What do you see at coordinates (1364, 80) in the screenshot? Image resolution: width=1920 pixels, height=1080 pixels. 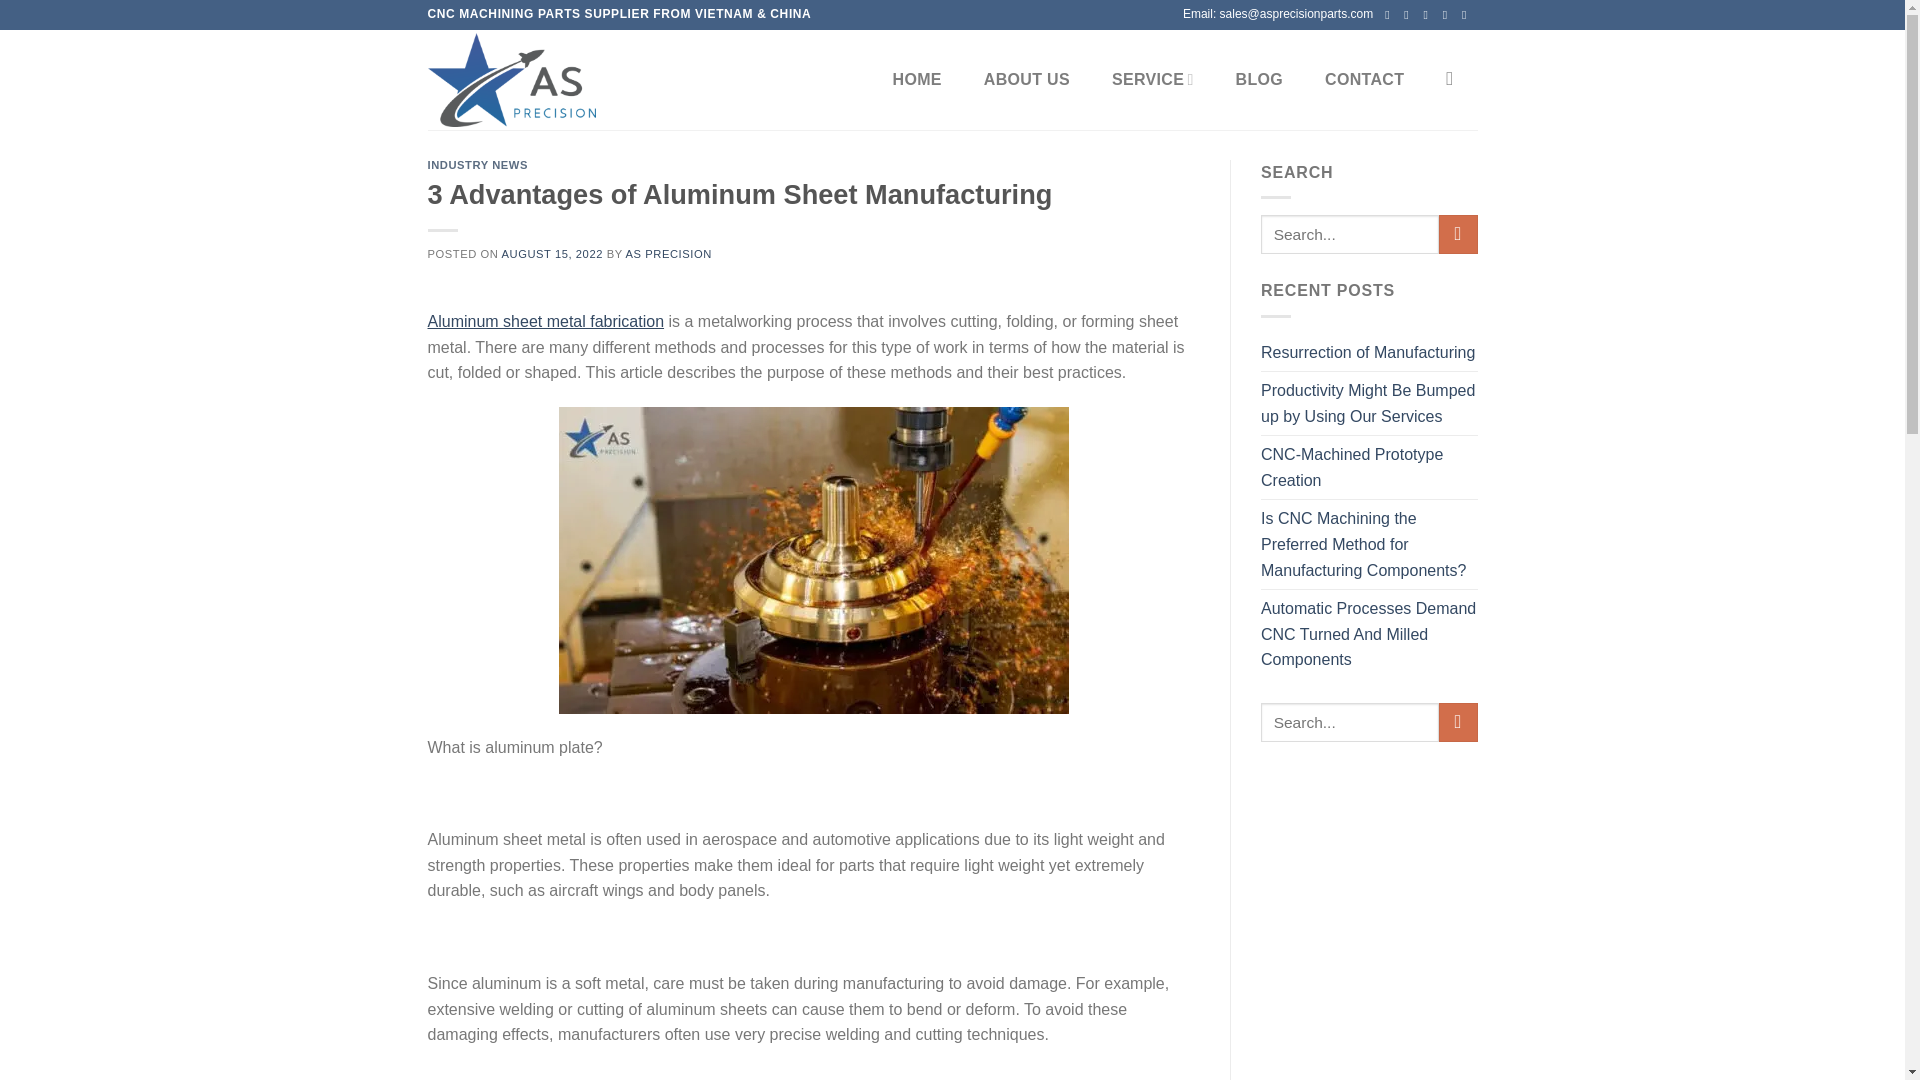 I see `CONTACT` at bounding box center [1364, 80].